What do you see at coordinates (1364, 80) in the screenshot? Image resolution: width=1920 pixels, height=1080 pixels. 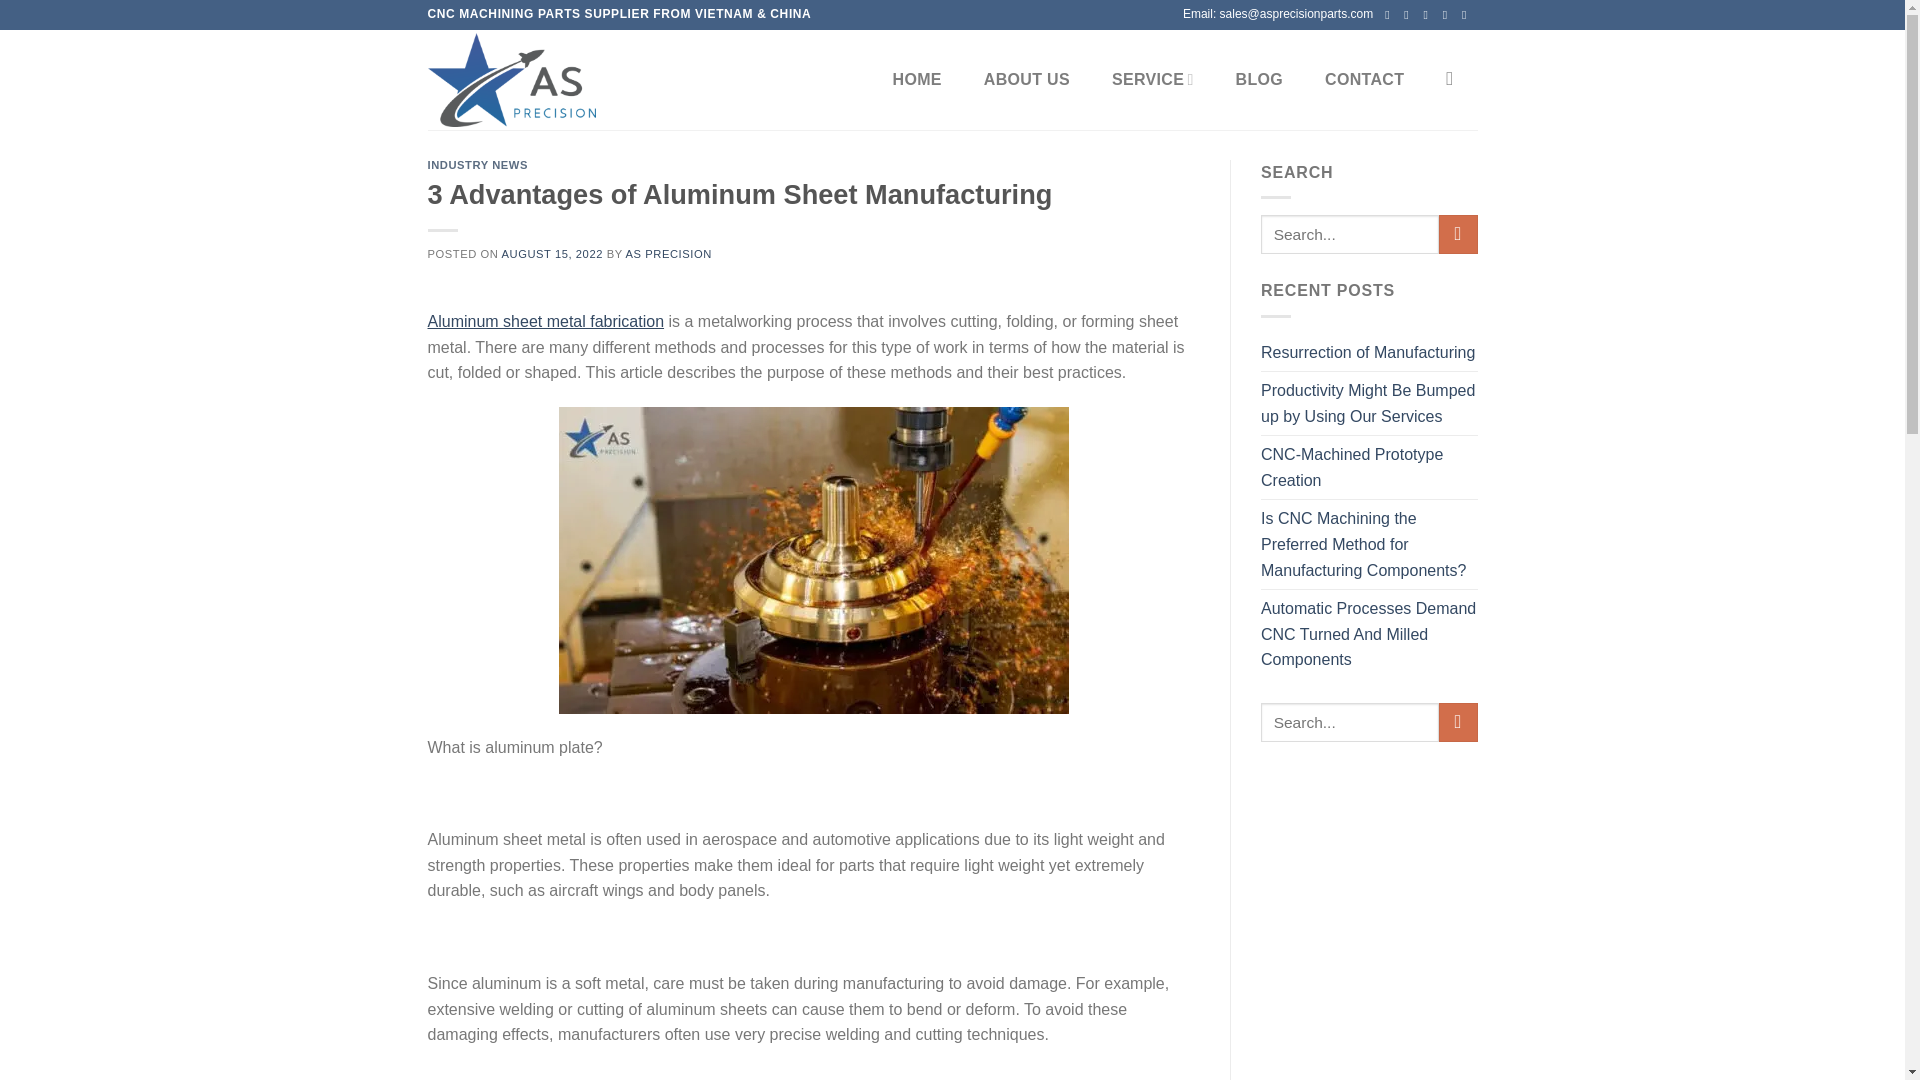 I see `CONTACT` at bounding box center [1364, 80].